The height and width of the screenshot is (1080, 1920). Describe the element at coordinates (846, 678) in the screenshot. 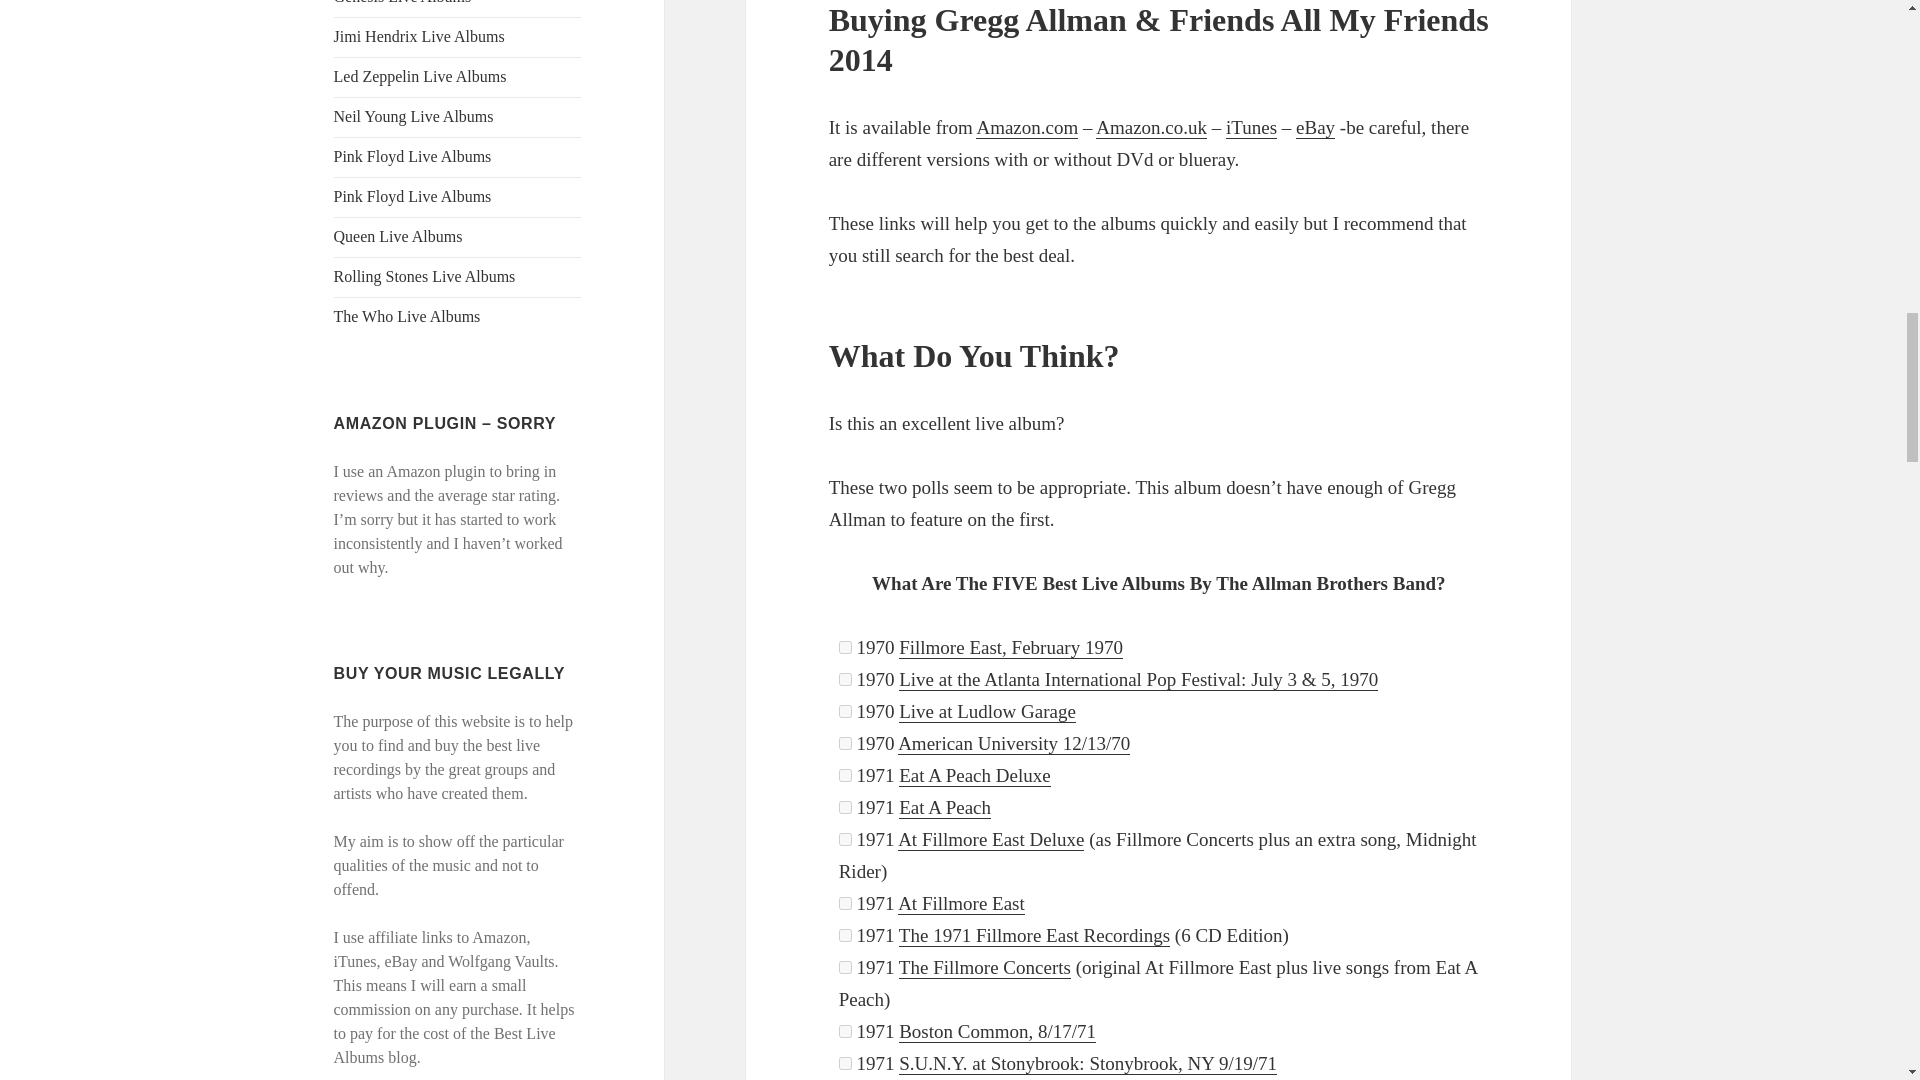

I see `2154` at that location.